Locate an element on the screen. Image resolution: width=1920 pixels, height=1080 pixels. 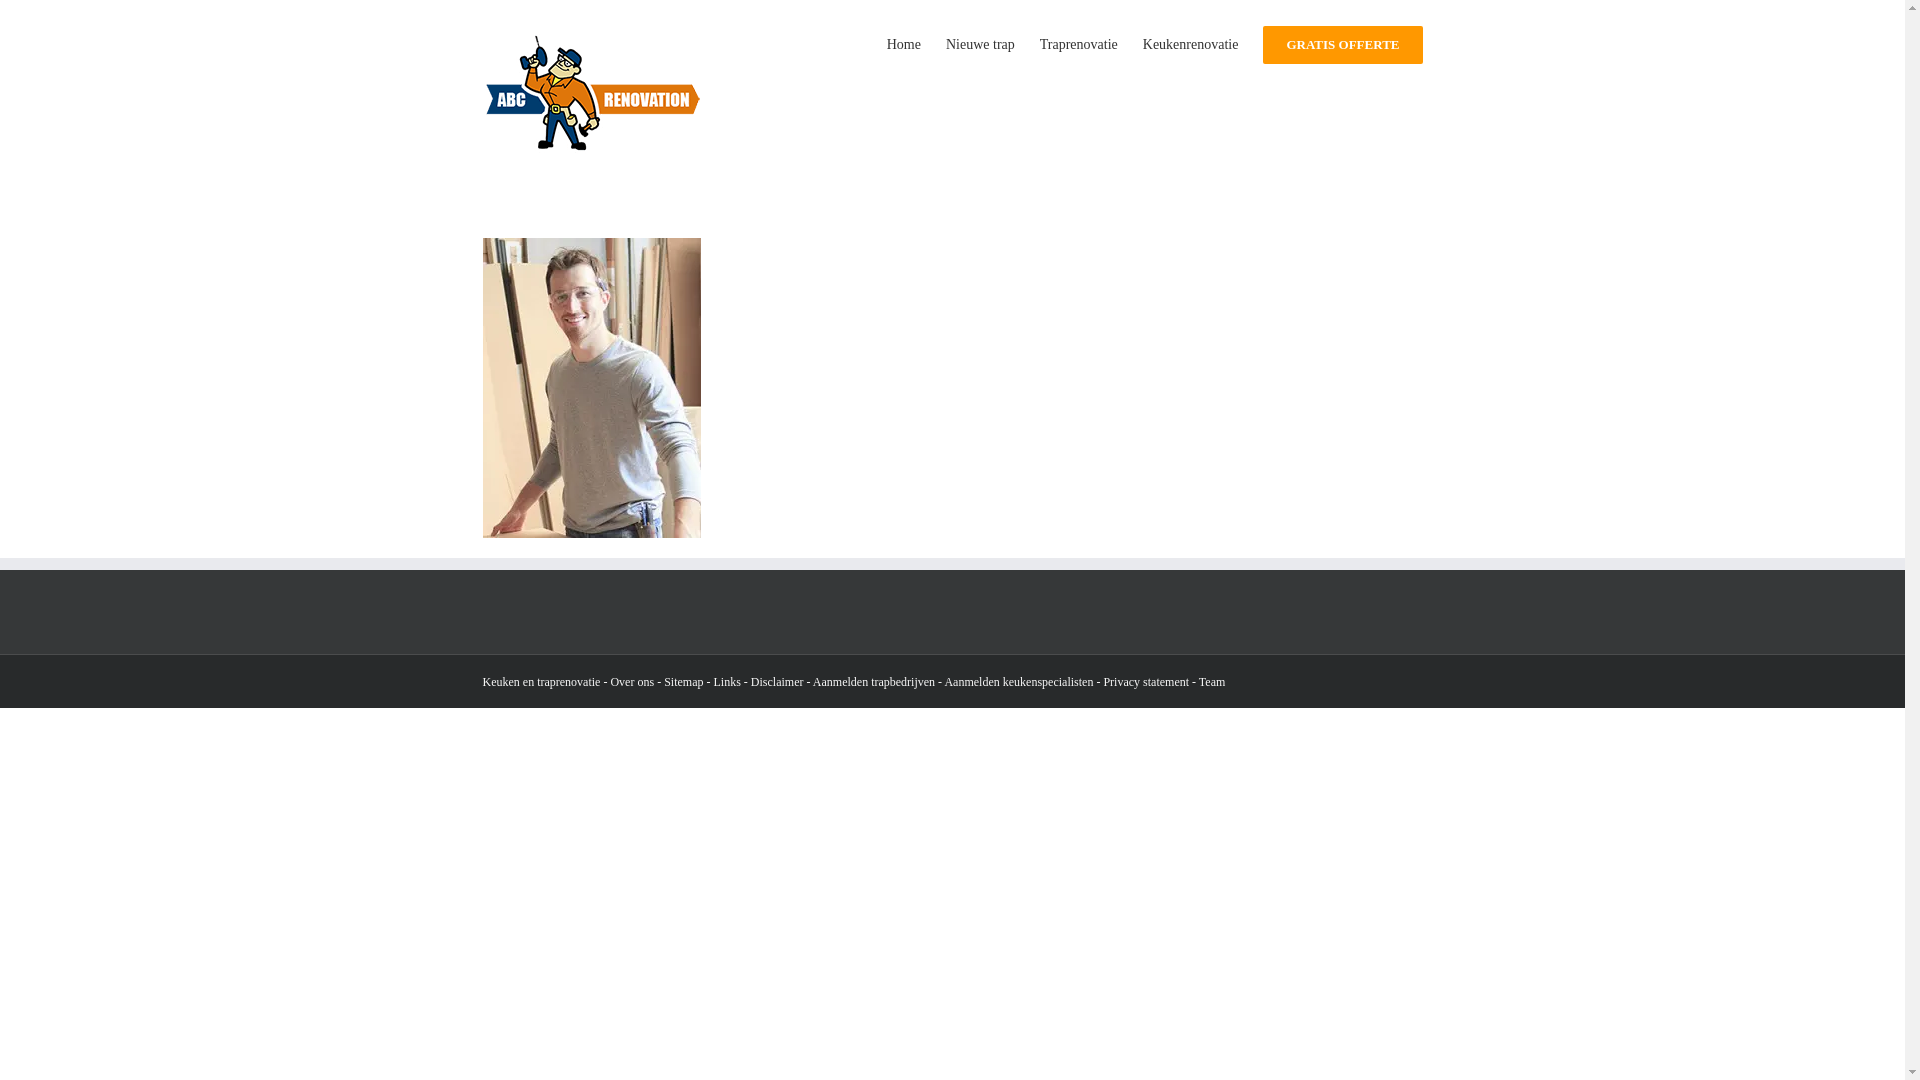
Team is located at coordinates (1212, 682).